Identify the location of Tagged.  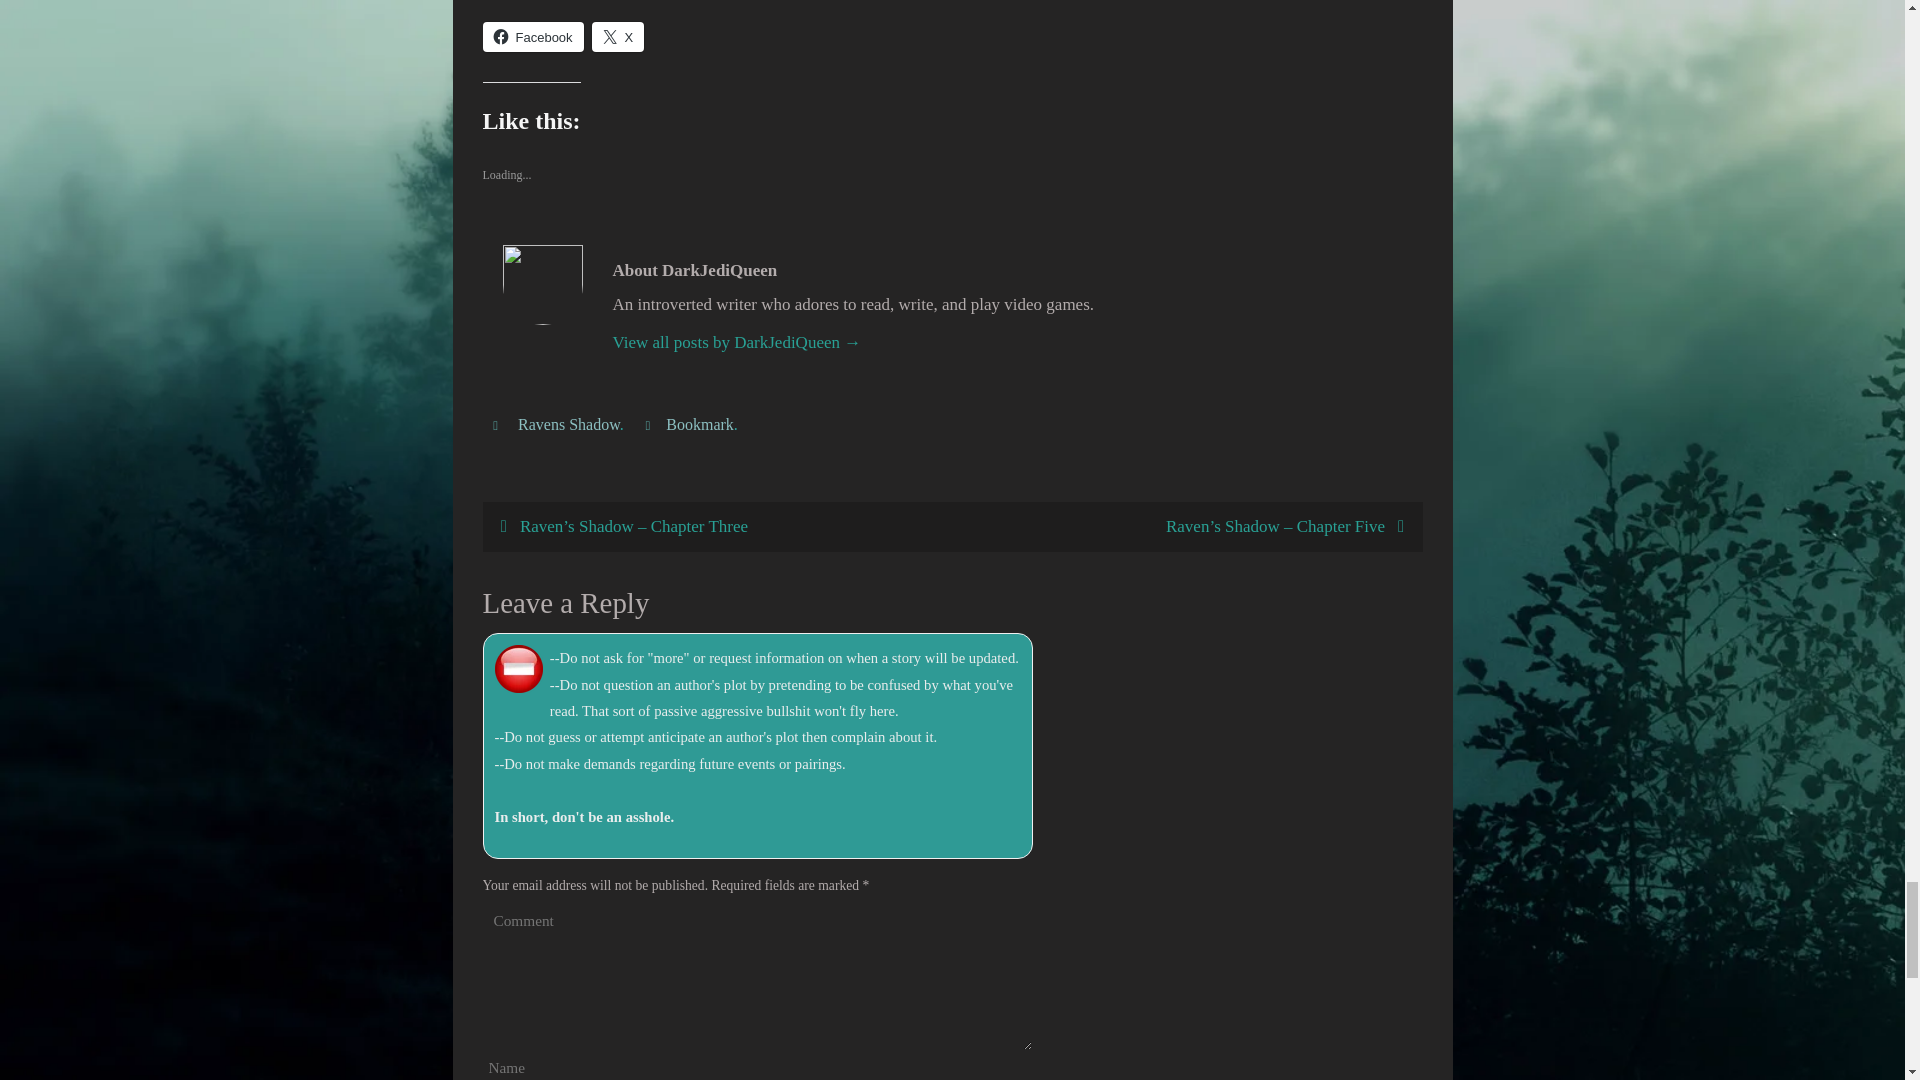
(498, 424).